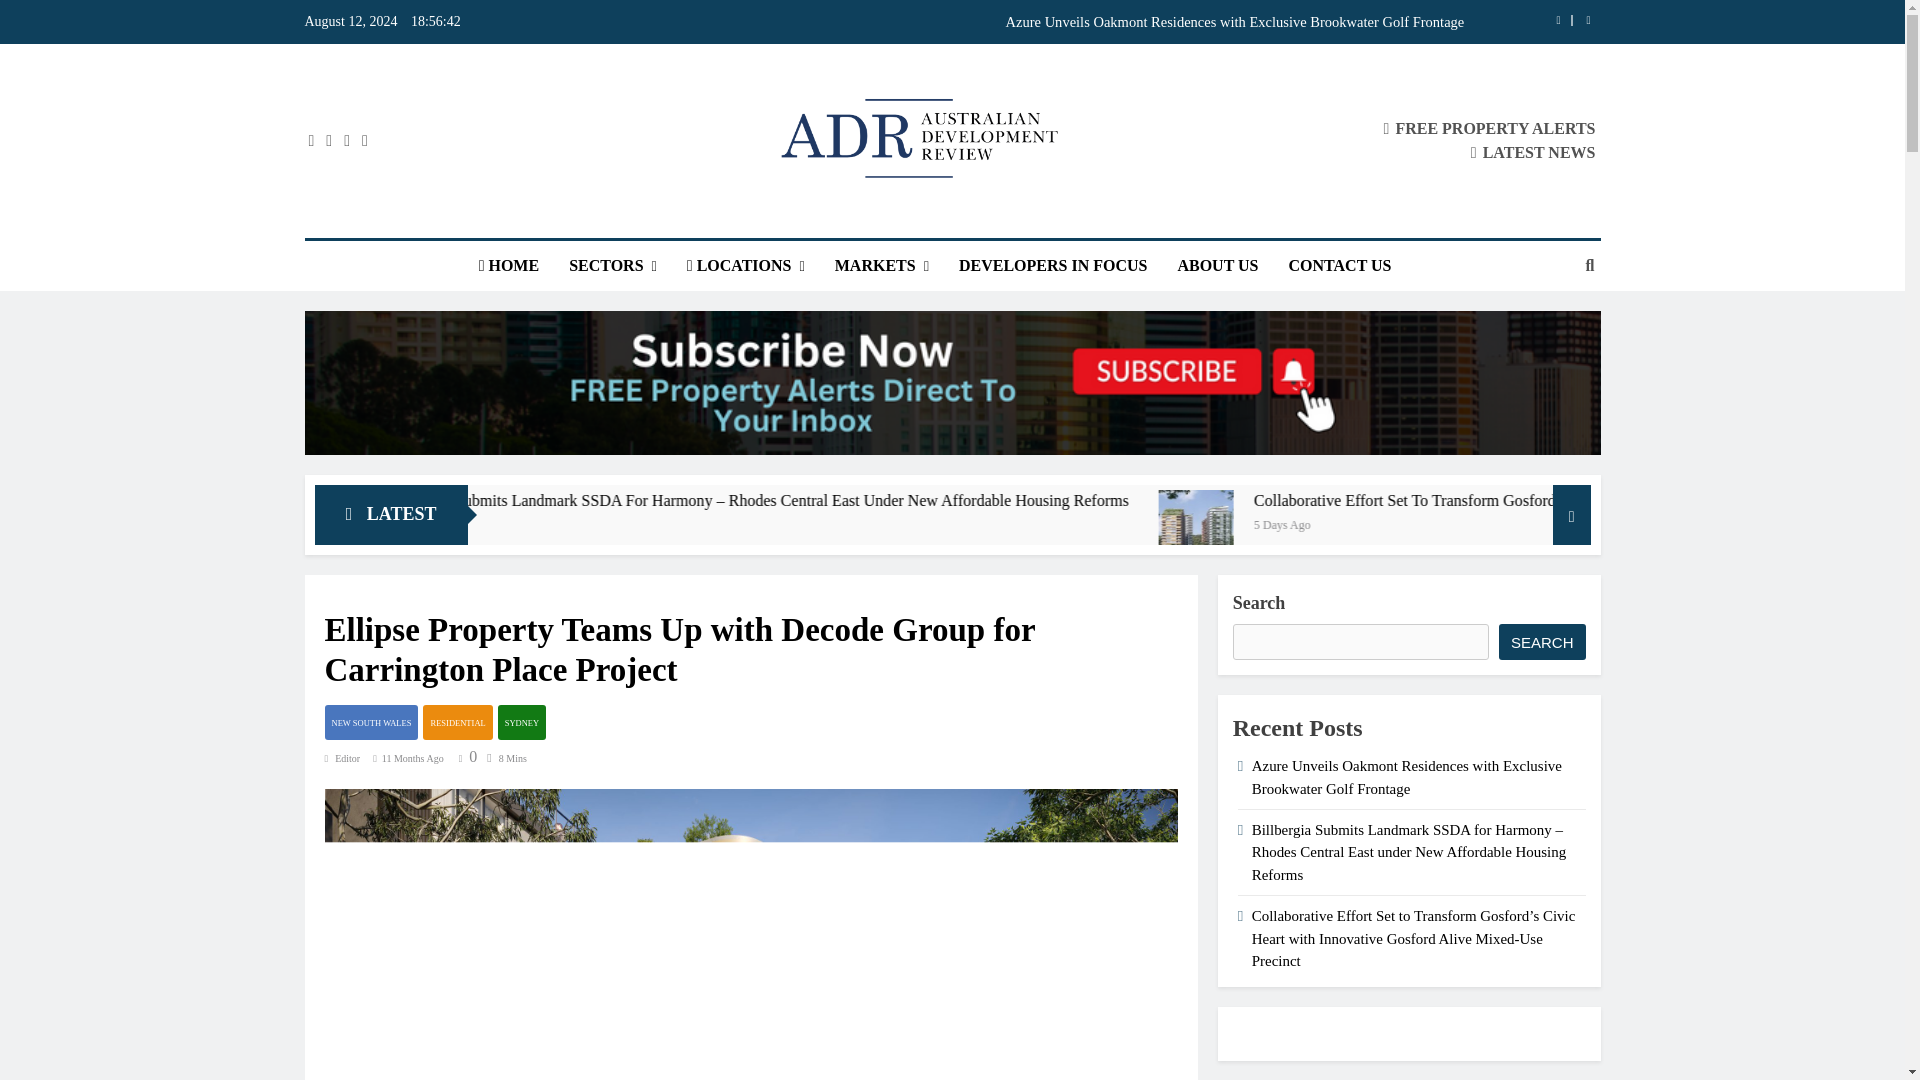  I want to click on SECTORS, so click(613, 265).